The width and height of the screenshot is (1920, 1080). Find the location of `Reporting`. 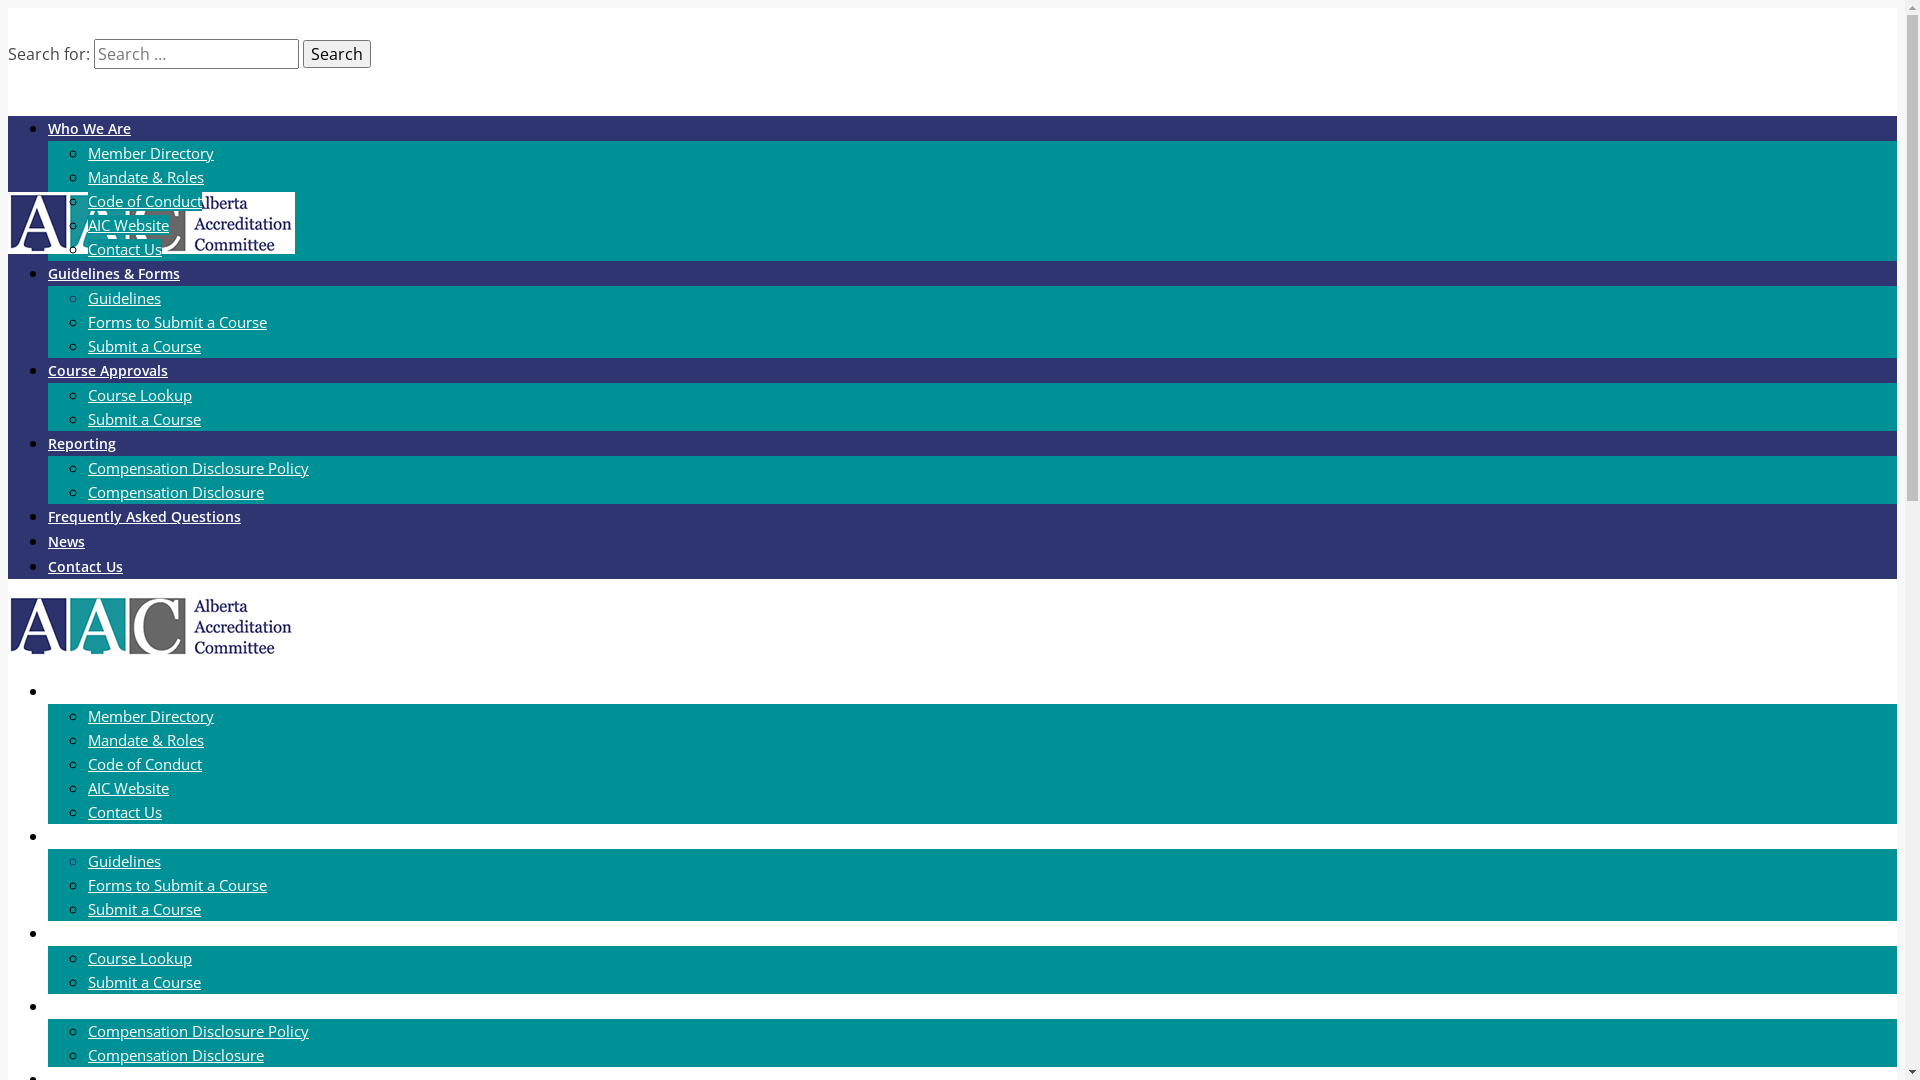

Reporting is located at coordinates (82, 444).